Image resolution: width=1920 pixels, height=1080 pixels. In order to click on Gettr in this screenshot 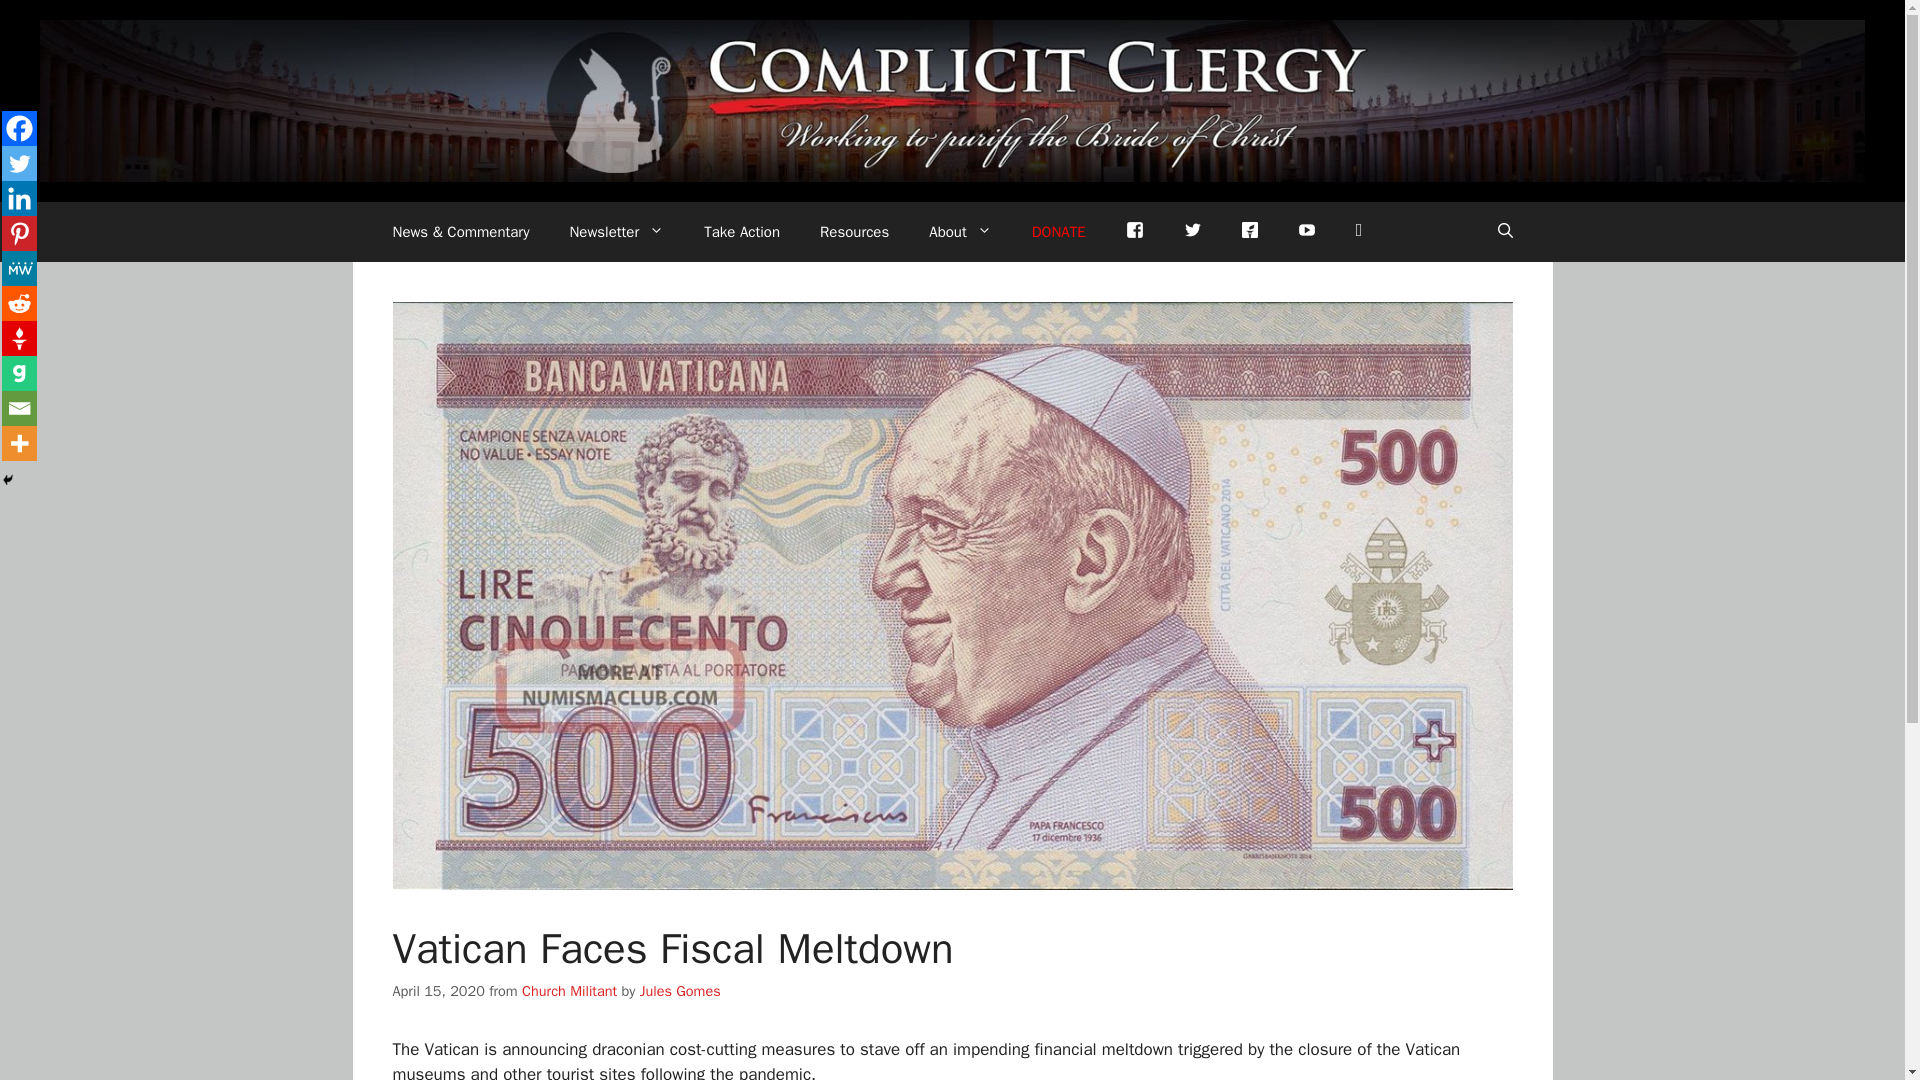, I will do `click(1250, 228)`.